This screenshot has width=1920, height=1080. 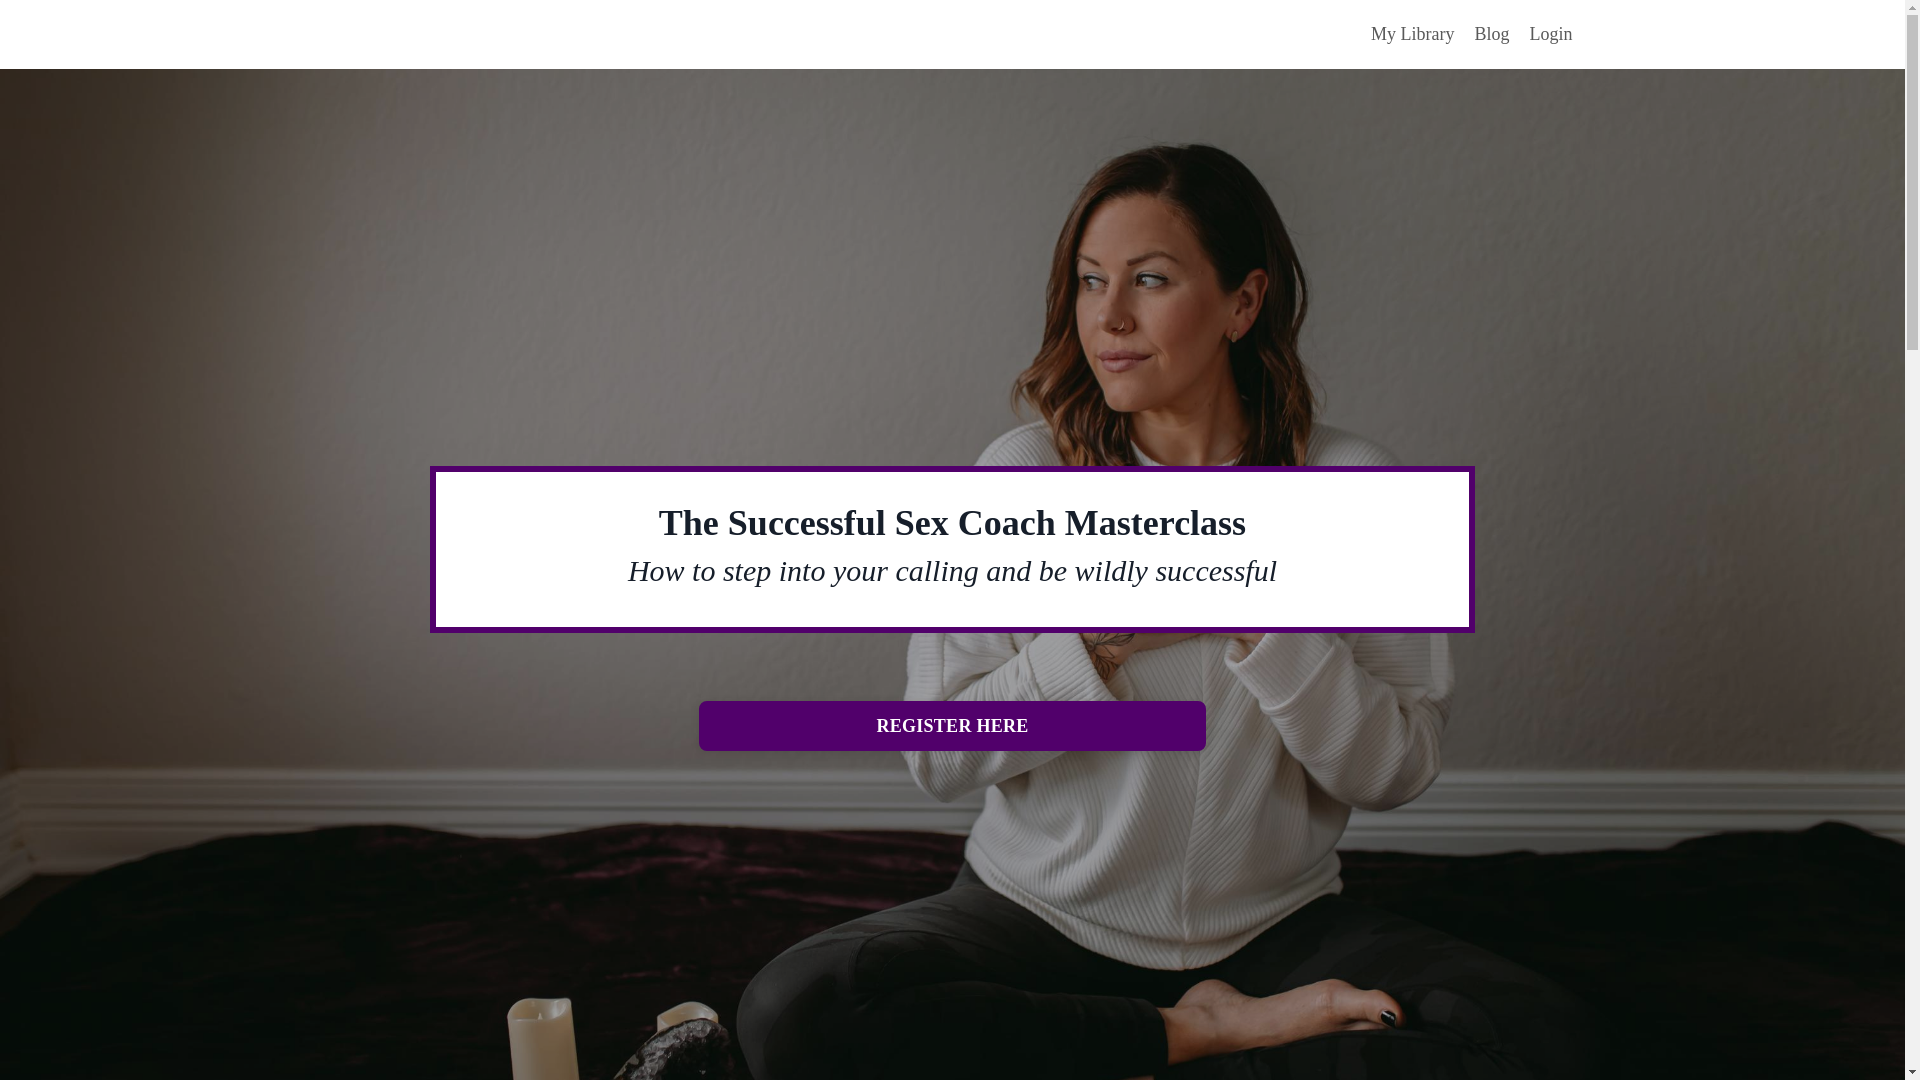 What do you see at coordinates (1551, 34) in the screenshot?
I see `Login` at bounding box center [1551, 34].